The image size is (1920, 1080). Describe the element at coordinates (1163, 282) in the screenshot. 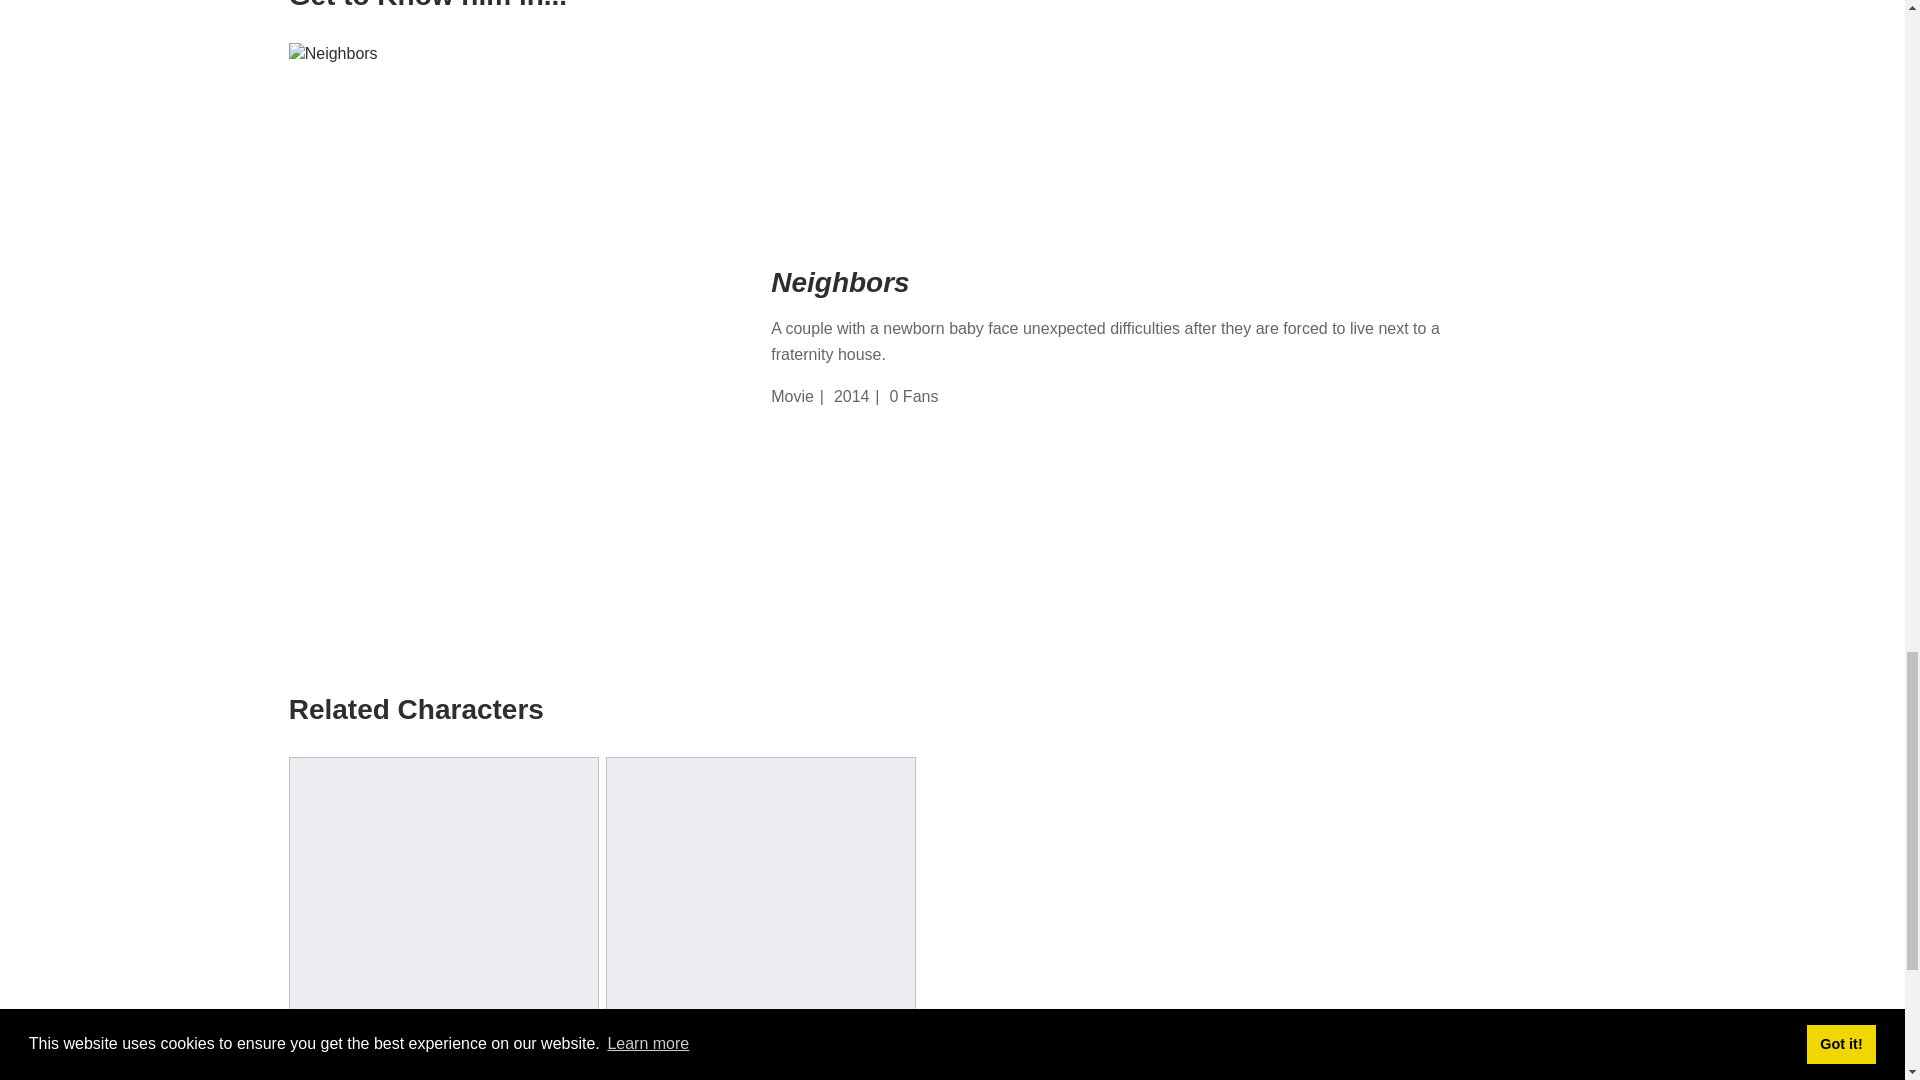

I see `Neighbors` at that location.